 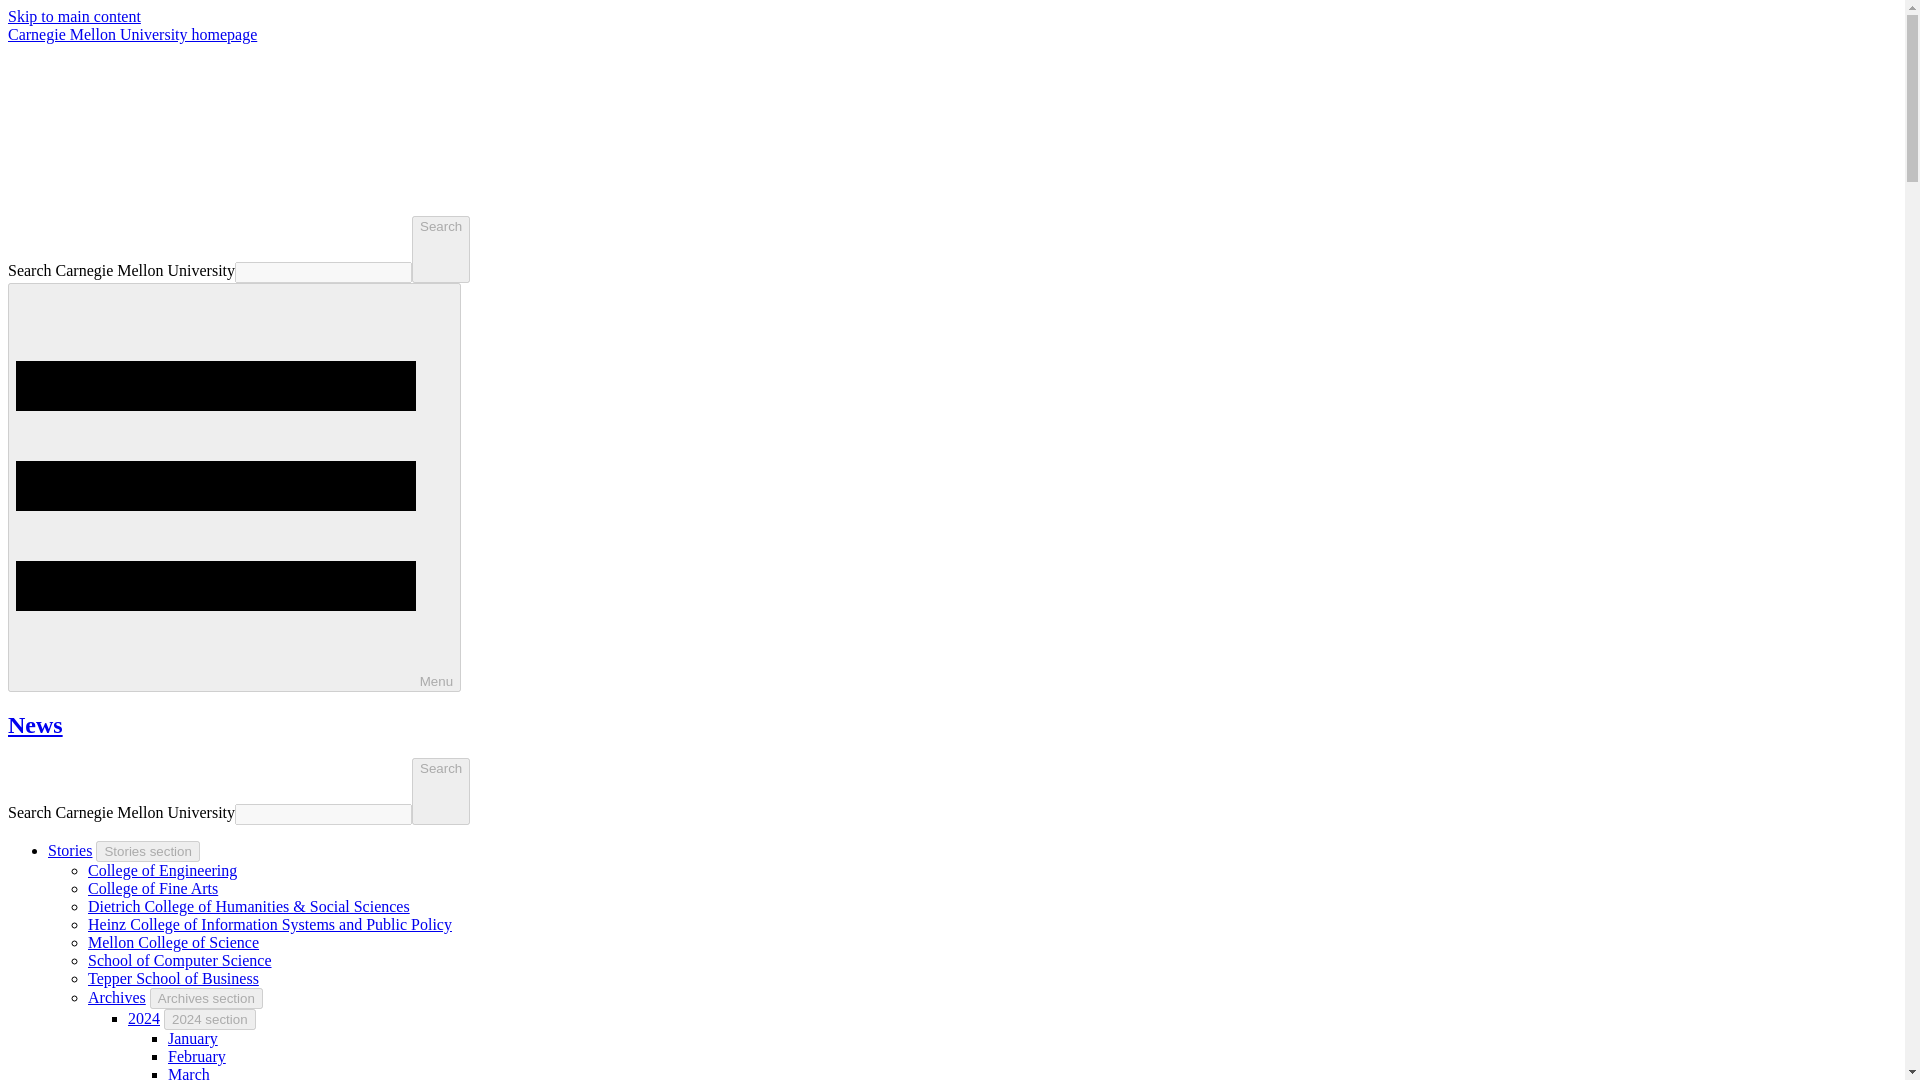 What do you see at coordinates (153, 888) in the screenshot?
I see `College of Fine Arts` at bounding box center [153, 888].